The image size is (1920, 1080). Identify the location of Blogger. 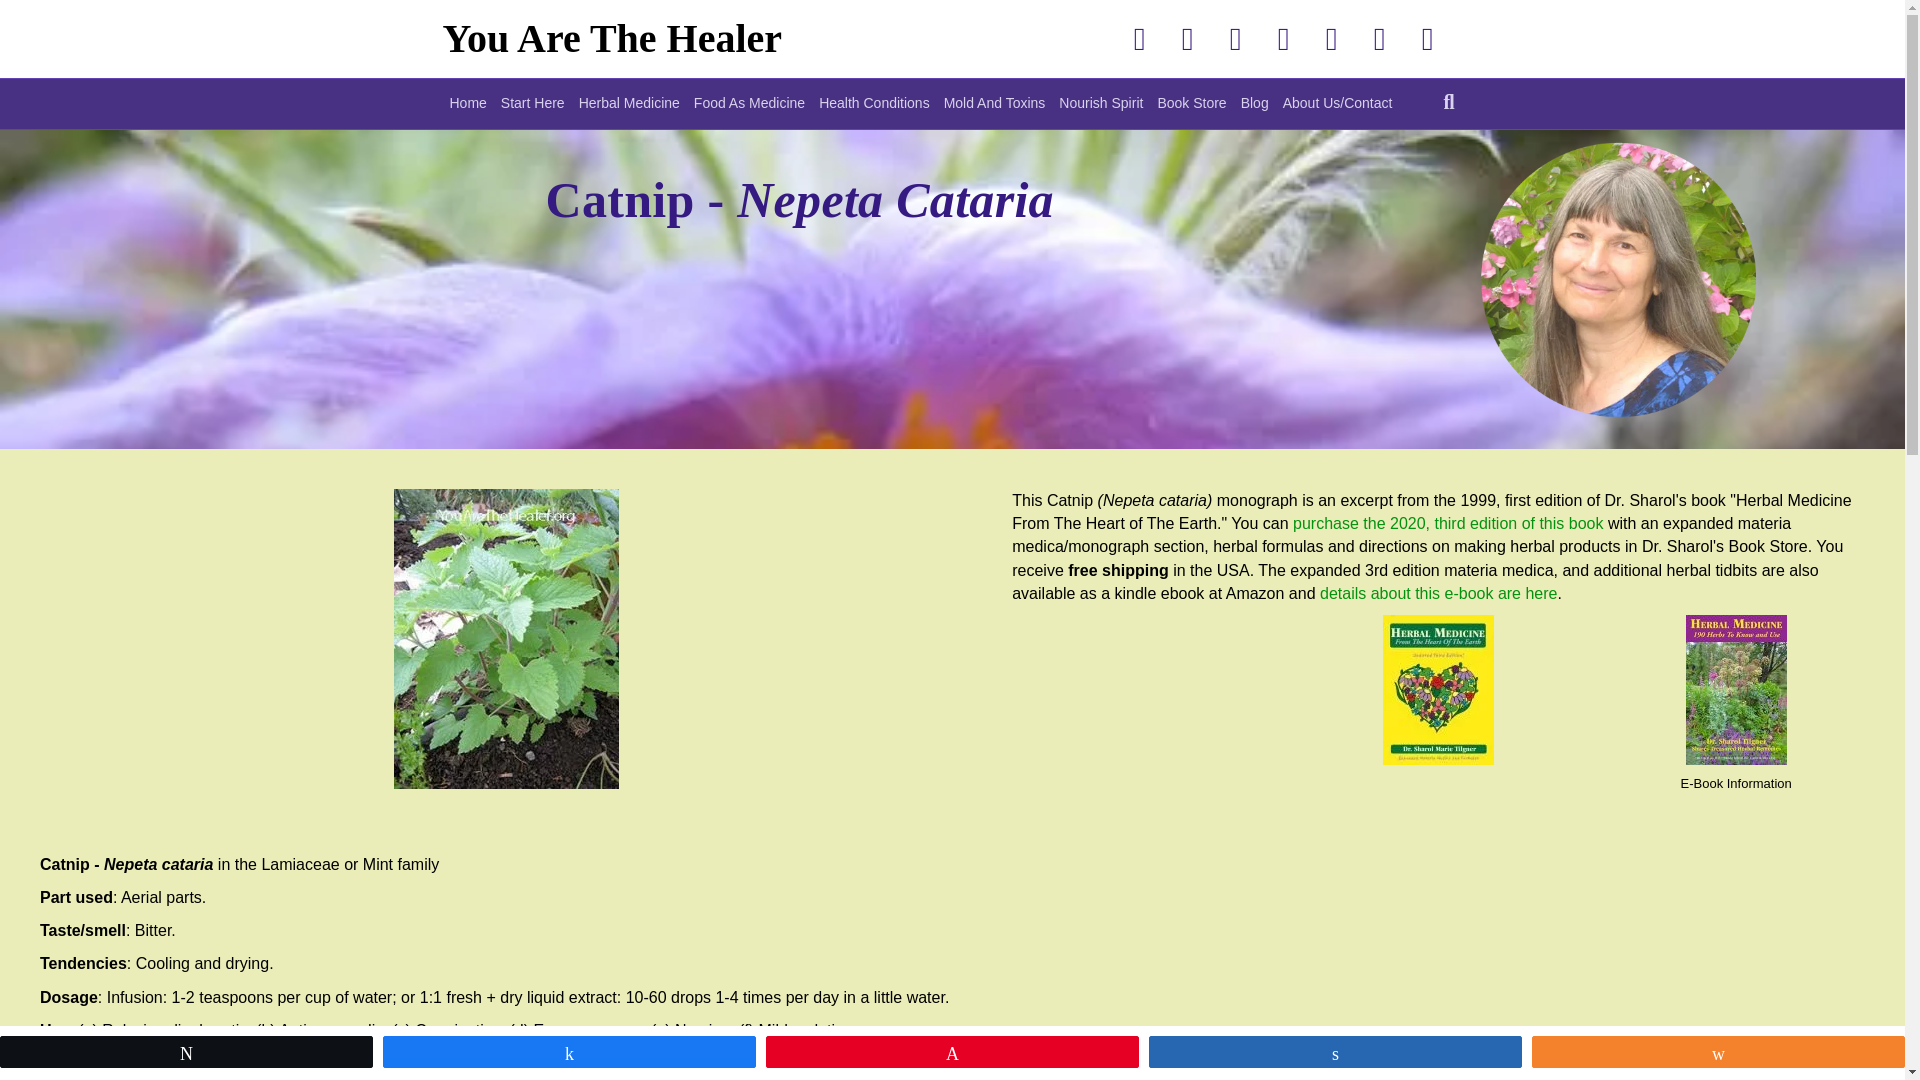
(1379, 38).